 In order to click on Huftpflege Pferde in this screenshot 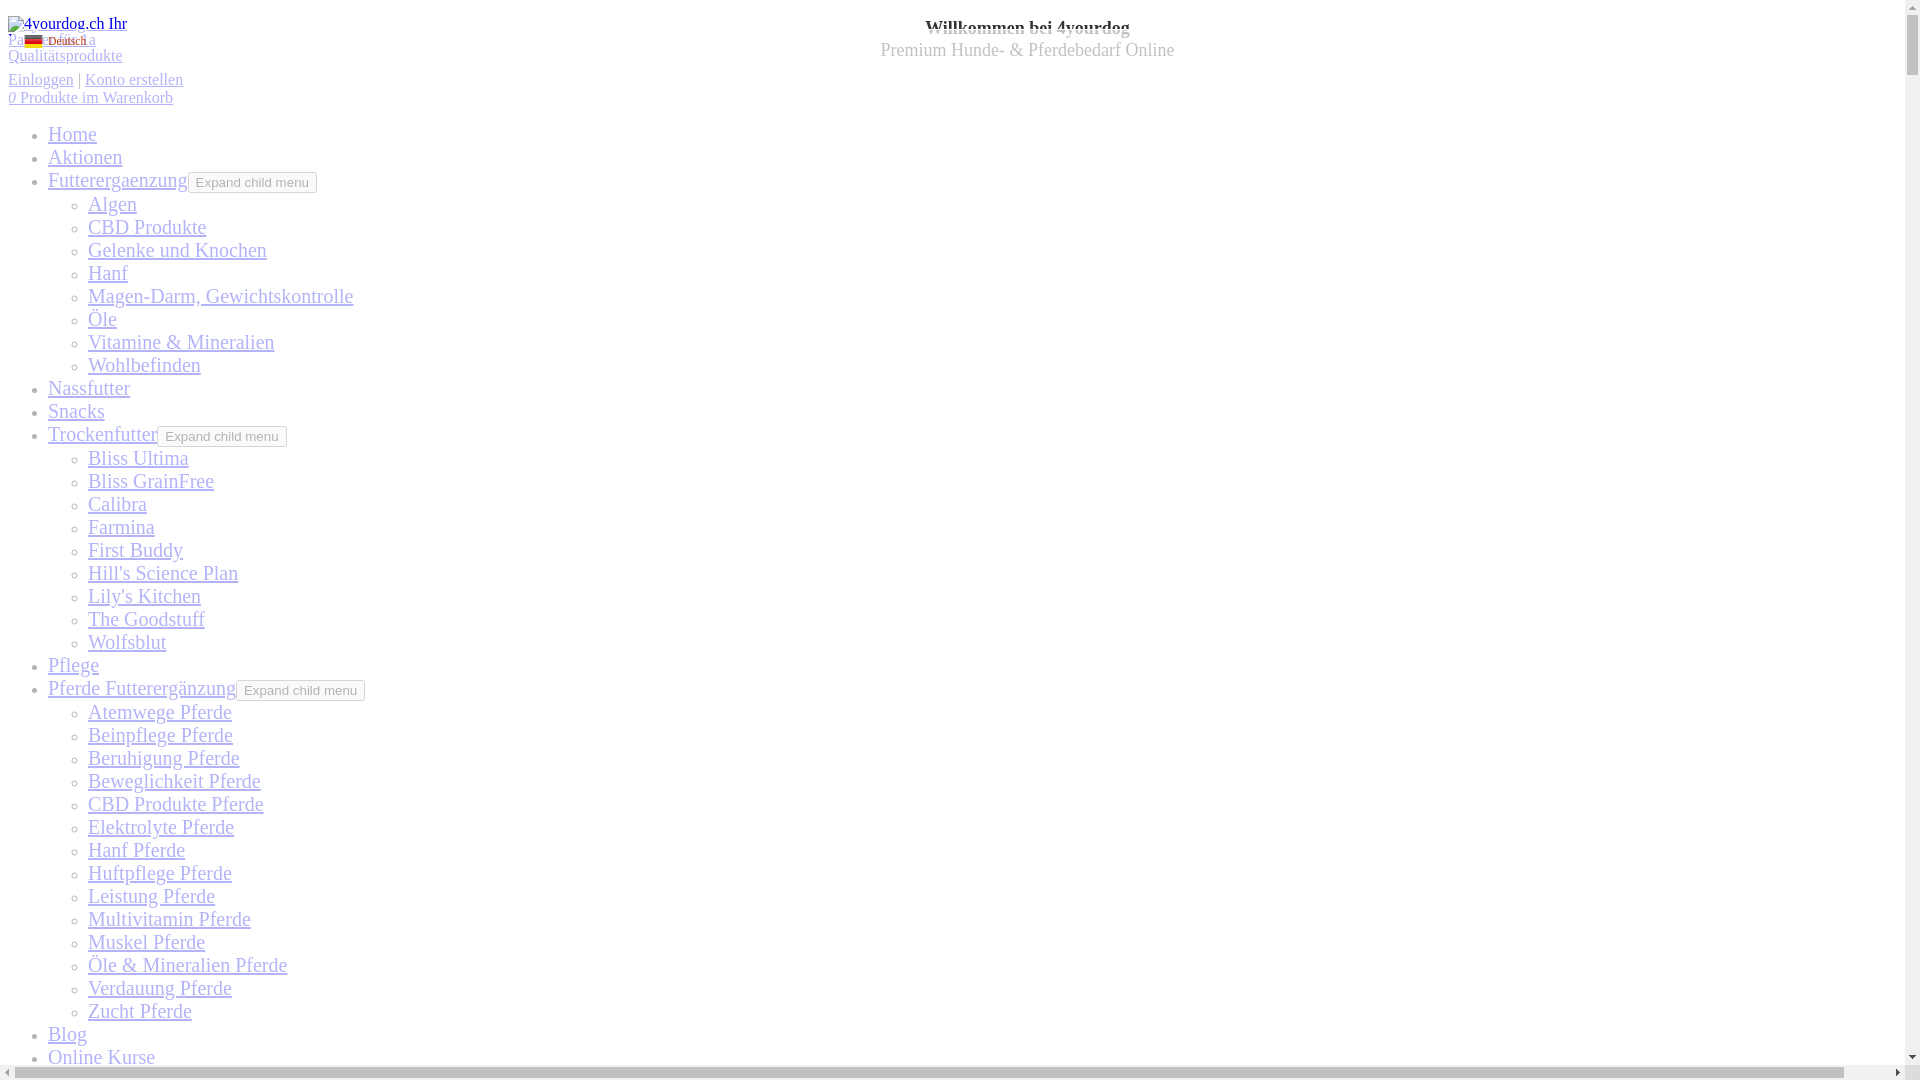, I will do `click(160, 873)`.